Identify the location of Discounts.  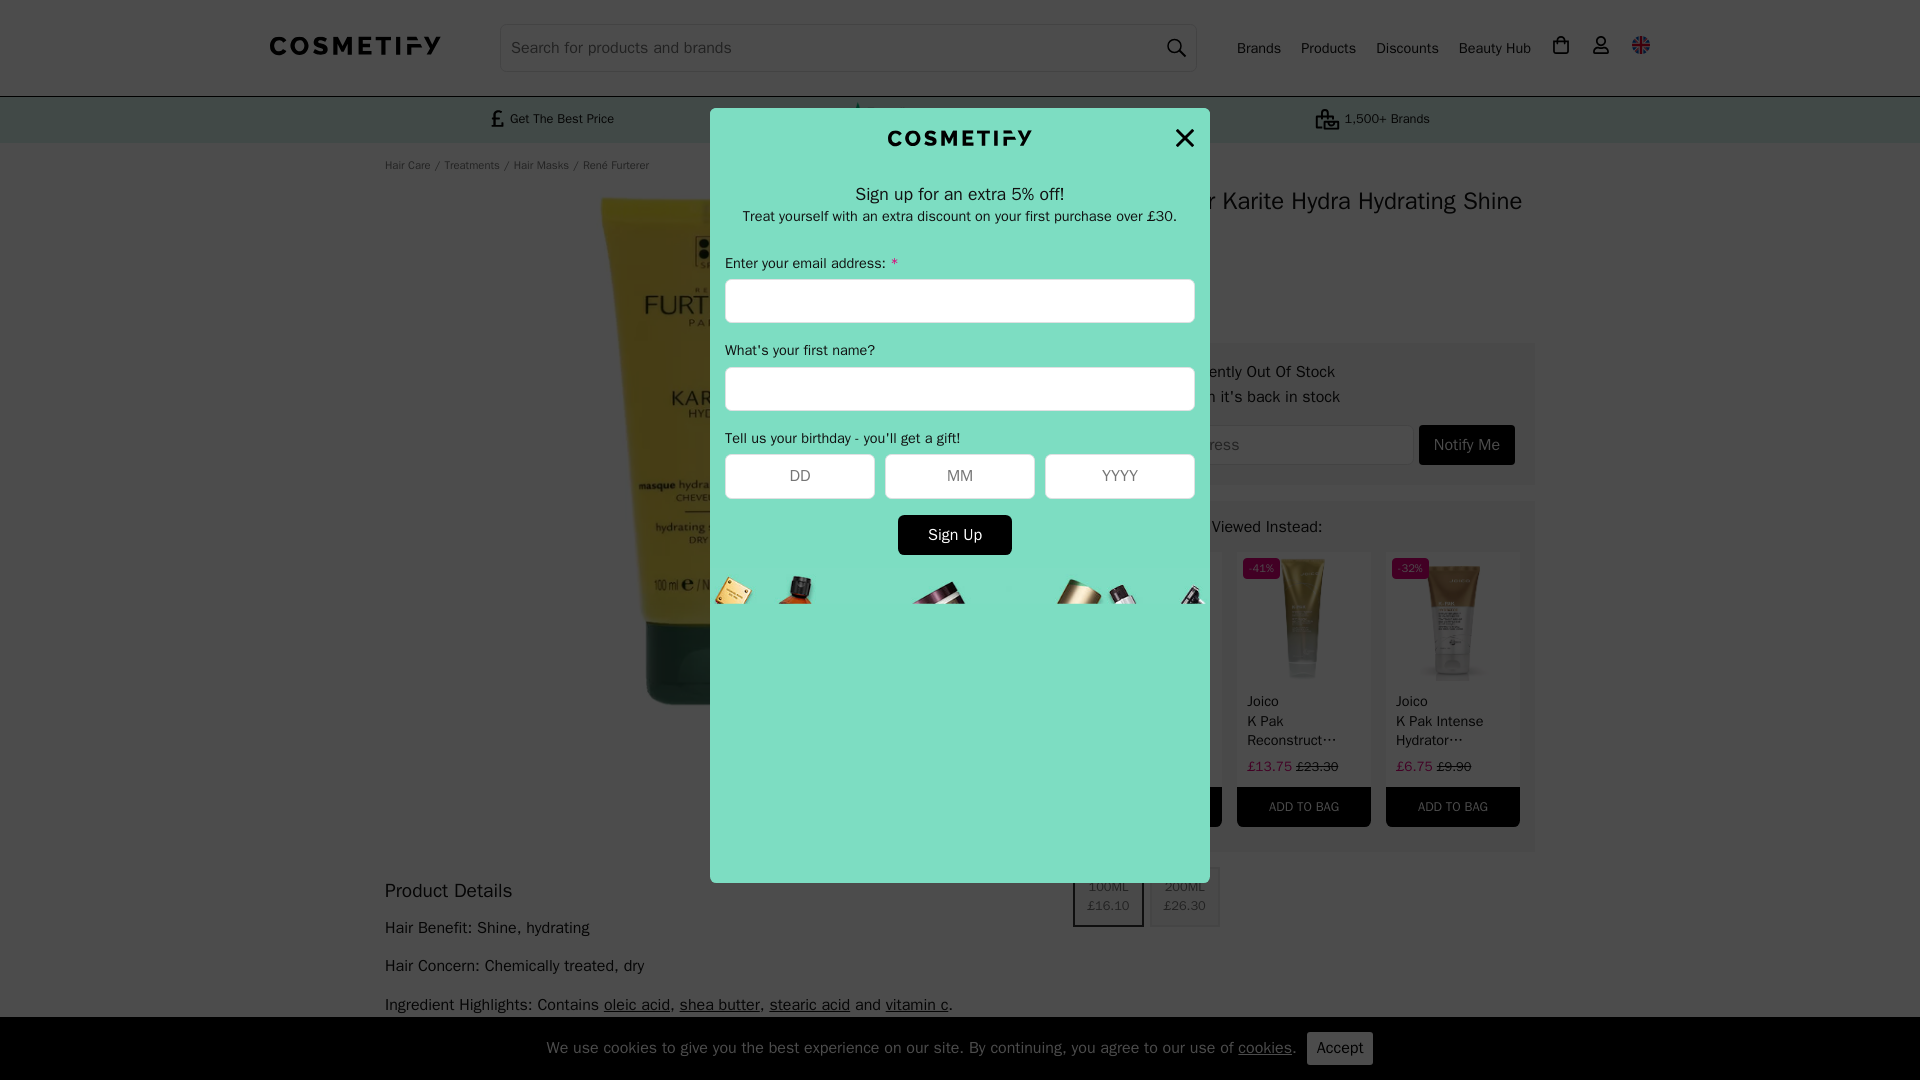
(1407, 48).